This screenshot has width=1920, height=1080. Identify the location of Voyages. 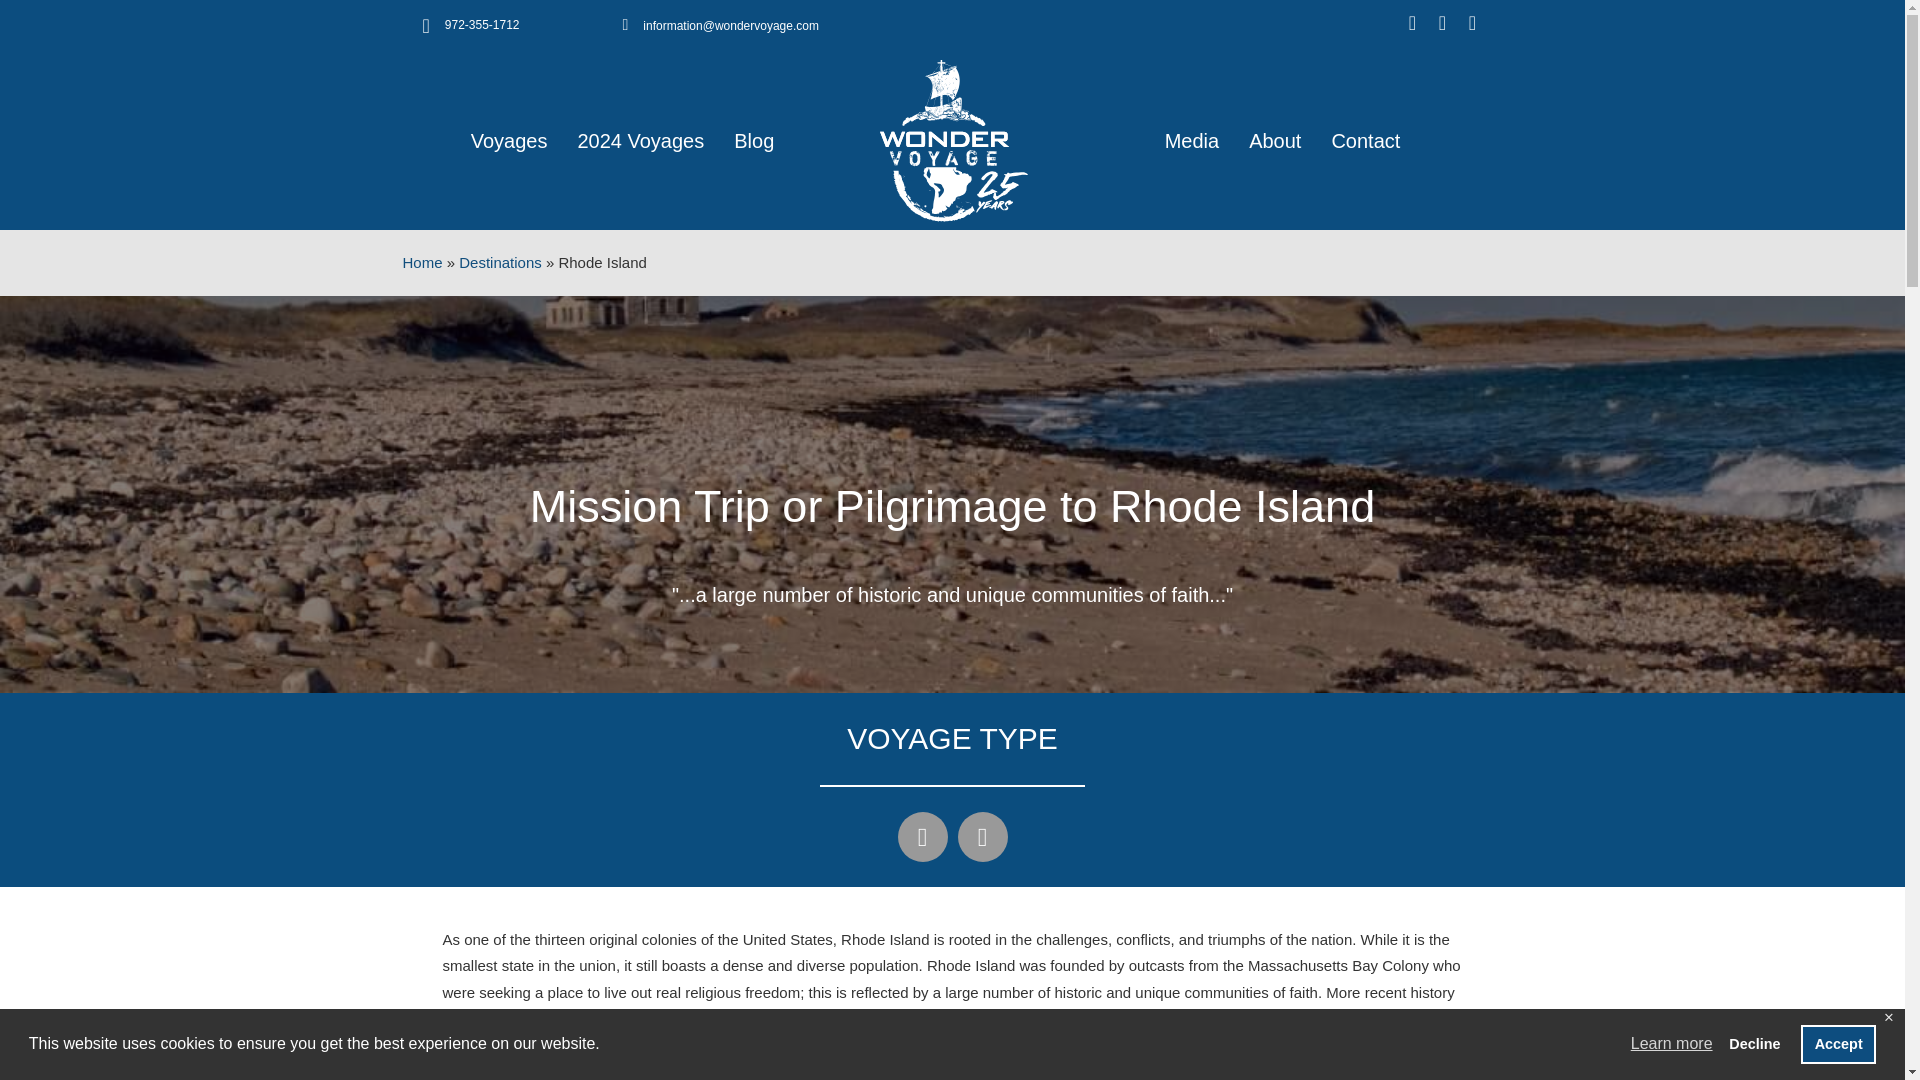
(509, 140).